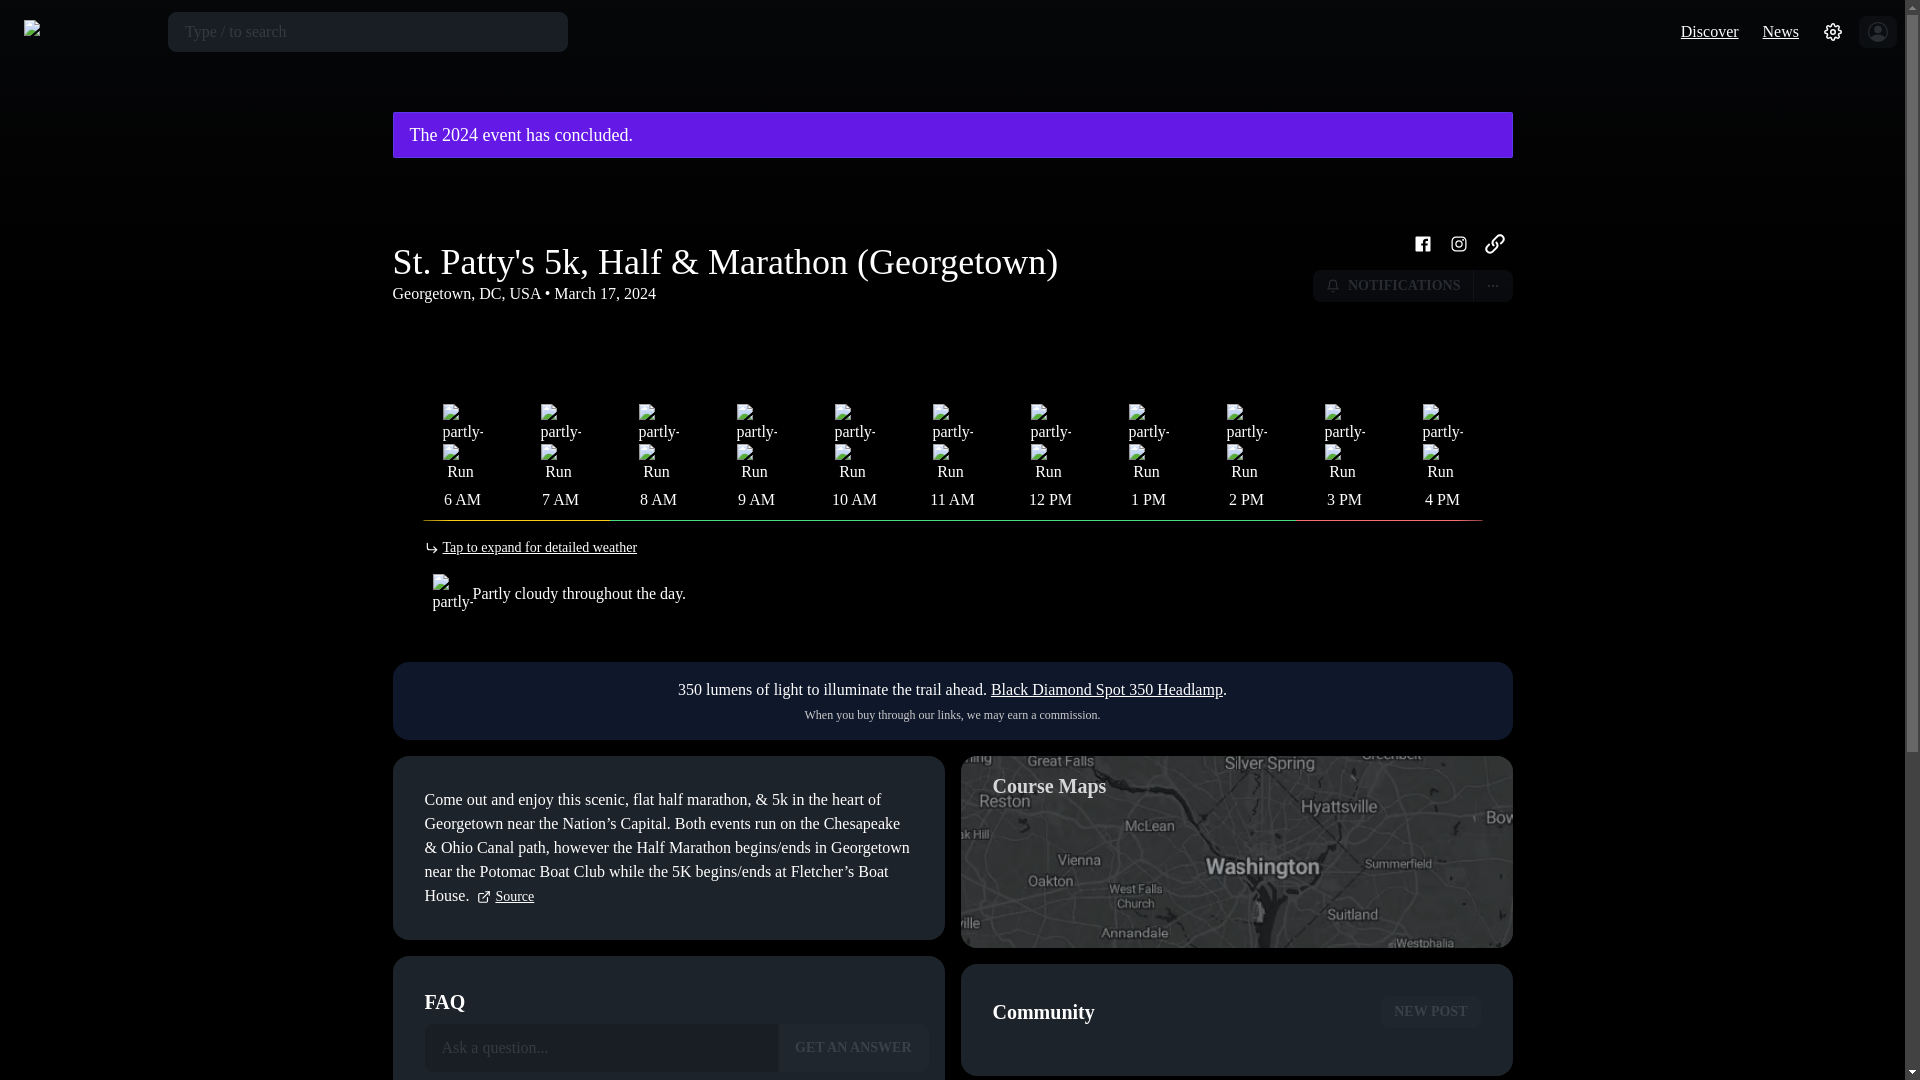 The height and width of the screenshot is (1080, 1920). What do you see at coordinates (559, 423) in the screenshot?
I see `partly-cloudy-night` at bounding box center [559, 423].